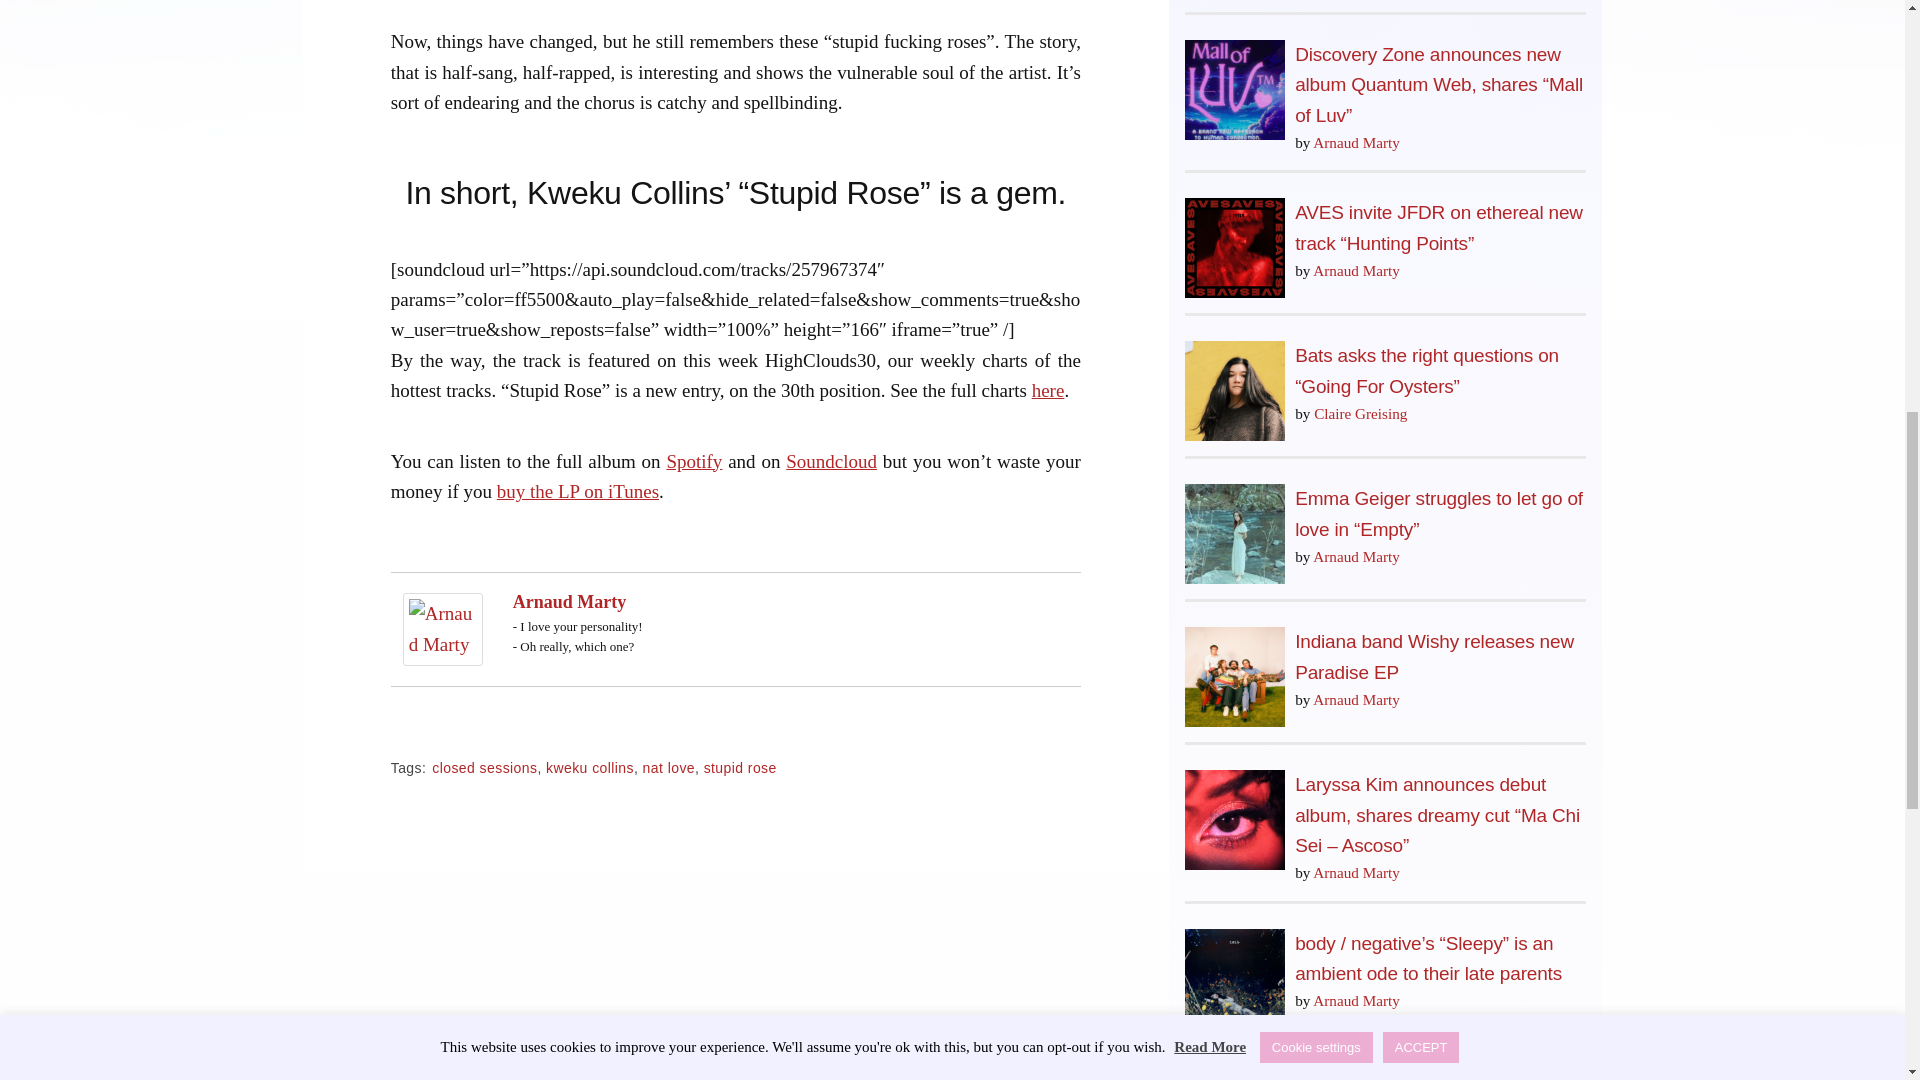 Image resolution: width=1920 pixels, height=1080 pixels. What do you see at coordinates (578, 491) in the screenshot?
I see `buy the LP on iTunes` at bounding box center [578, 491].